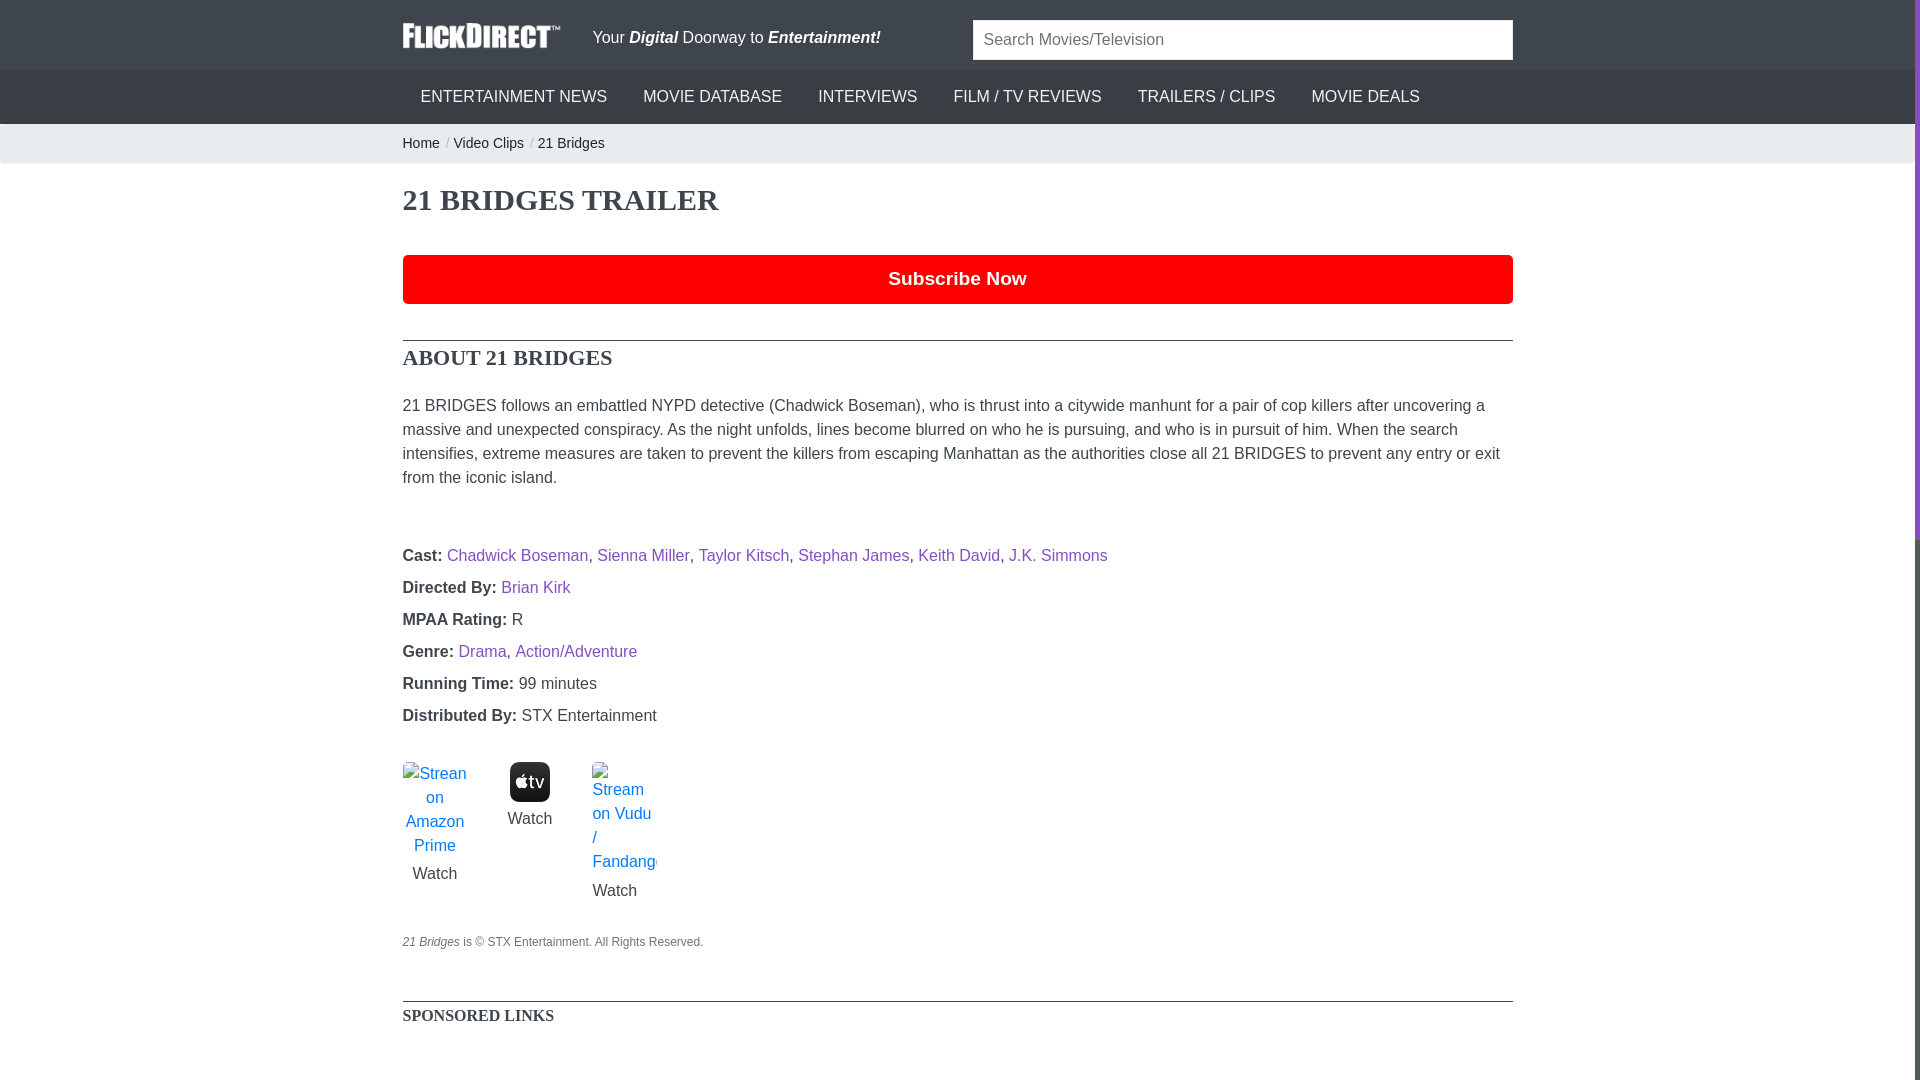  Describe the element at coordinates (712, 97) in the screenshot. I see `MOVIE DATABASE` at that location.